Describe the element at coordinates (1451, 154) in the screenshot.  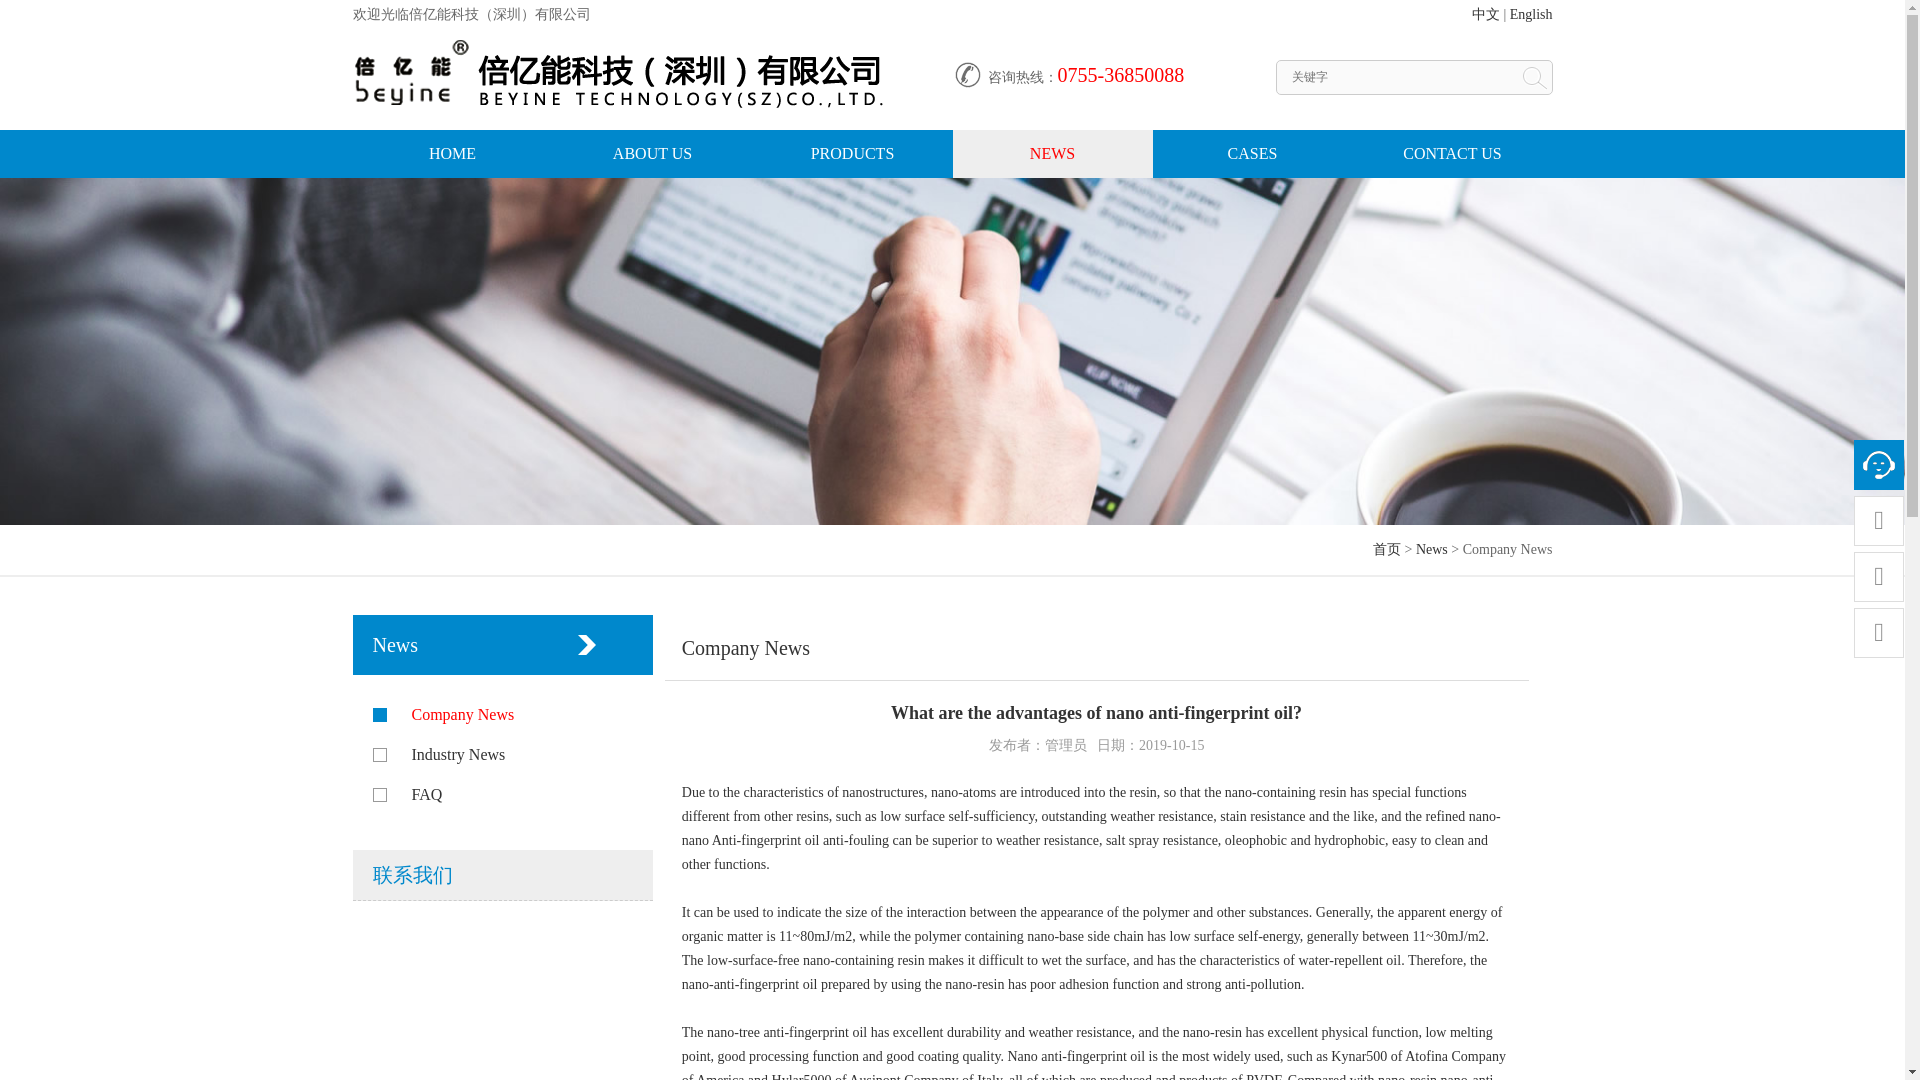
I see `Contact Us` at that location.